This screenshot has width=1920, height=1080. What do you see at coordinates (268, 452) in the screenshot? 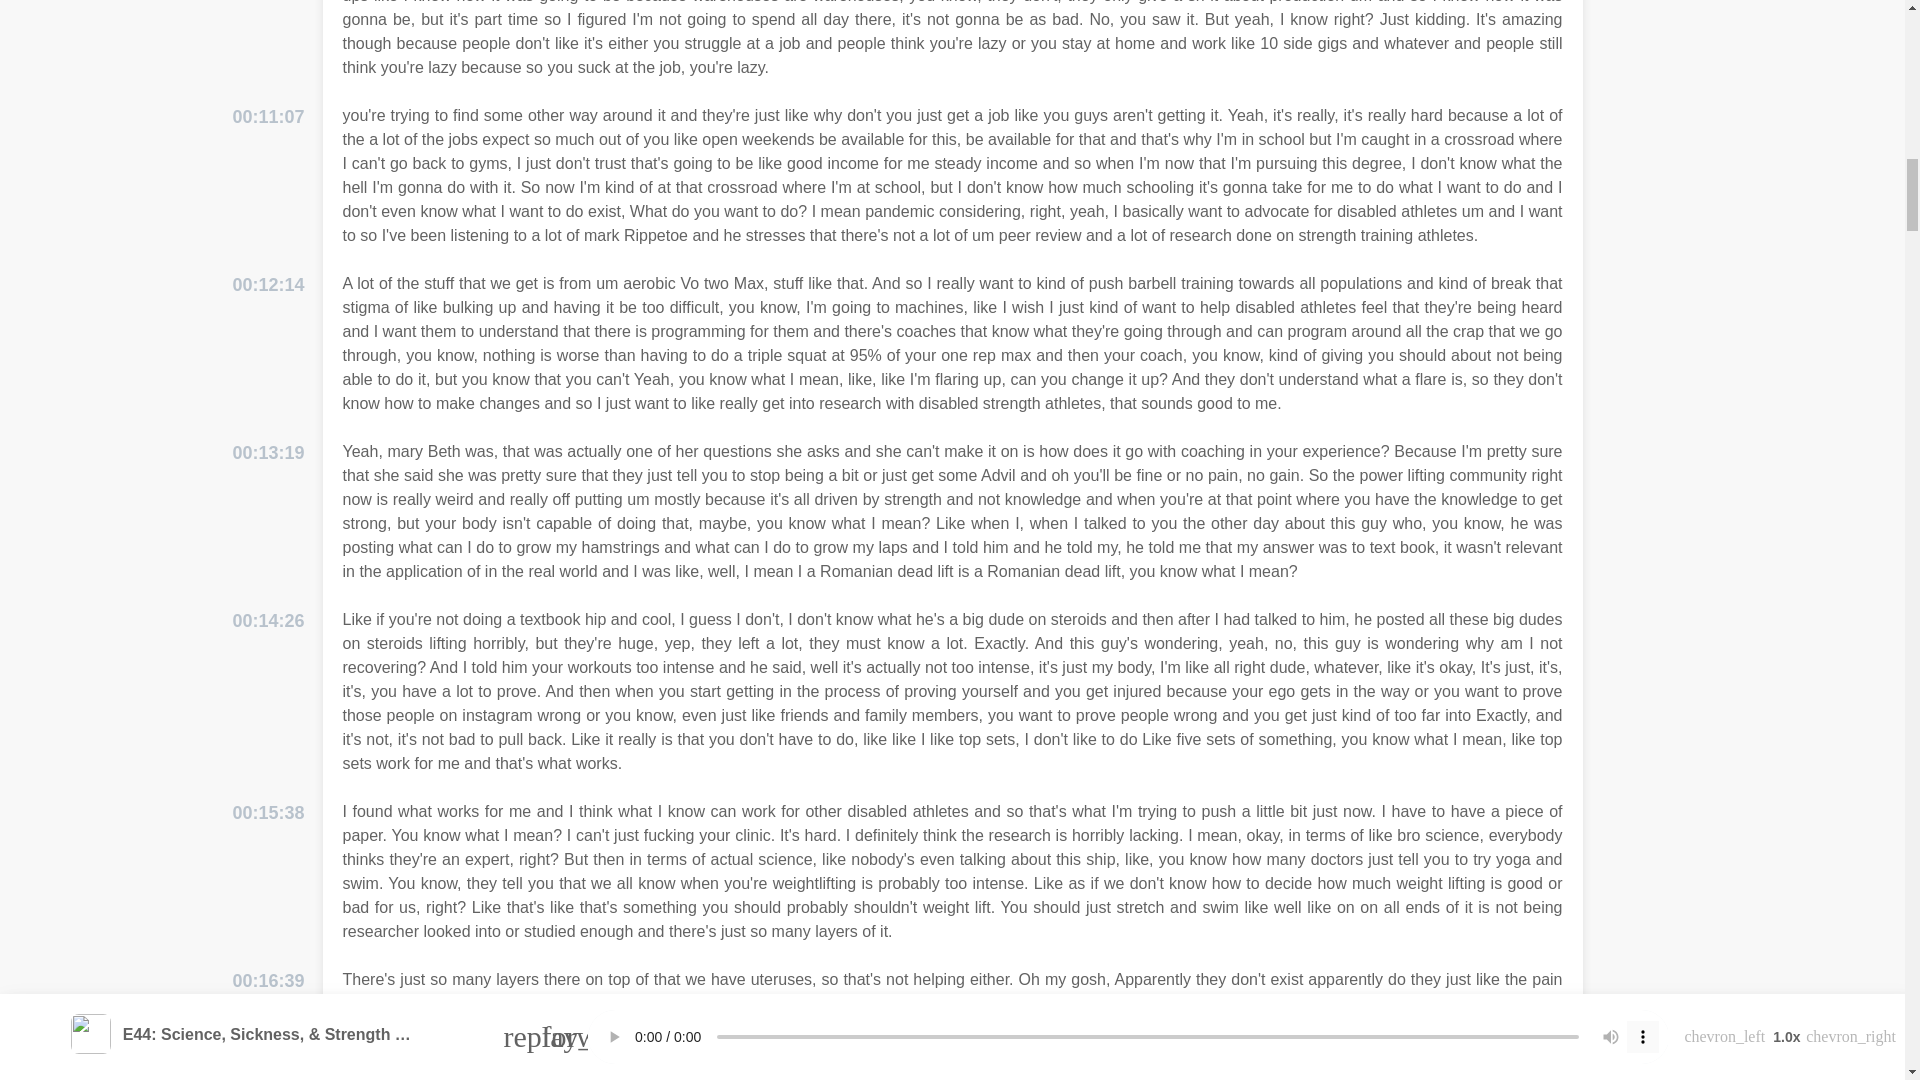
I see `00:13:19` at bounding box center [268, 452].